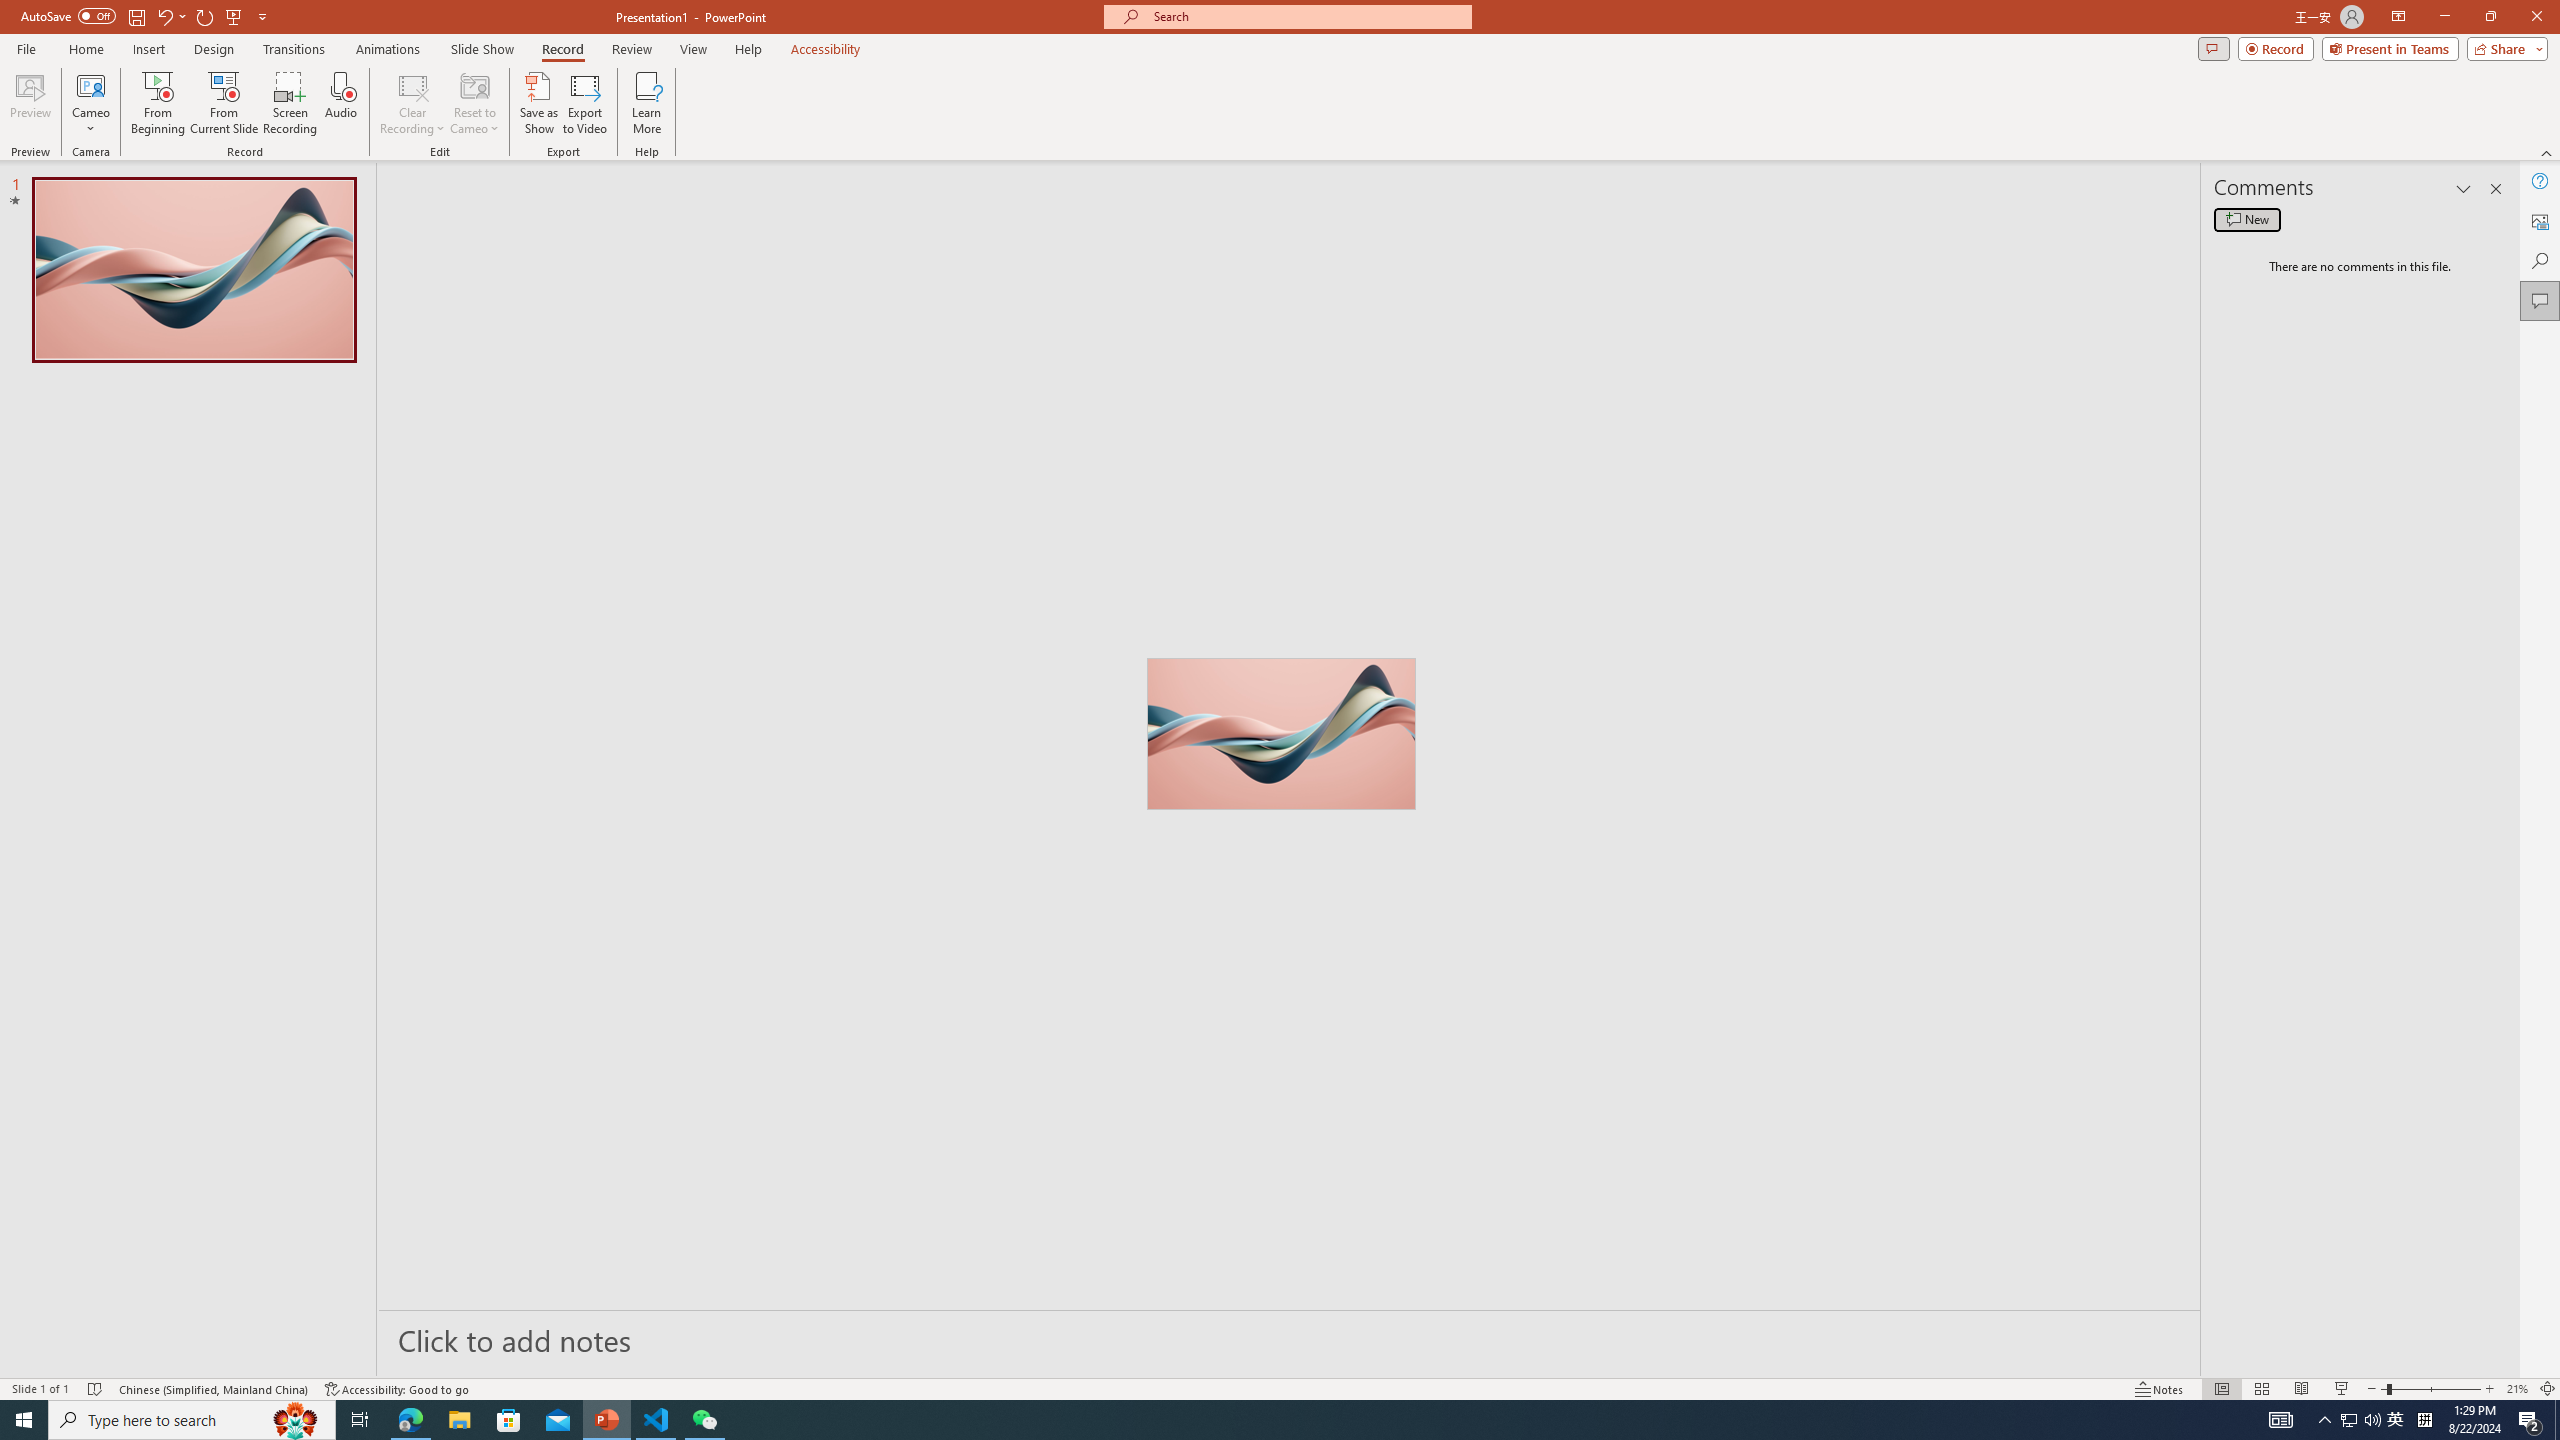 This screenshot has height=1440, width=2560. I want to click on From Beginning..., so click(157, 103).